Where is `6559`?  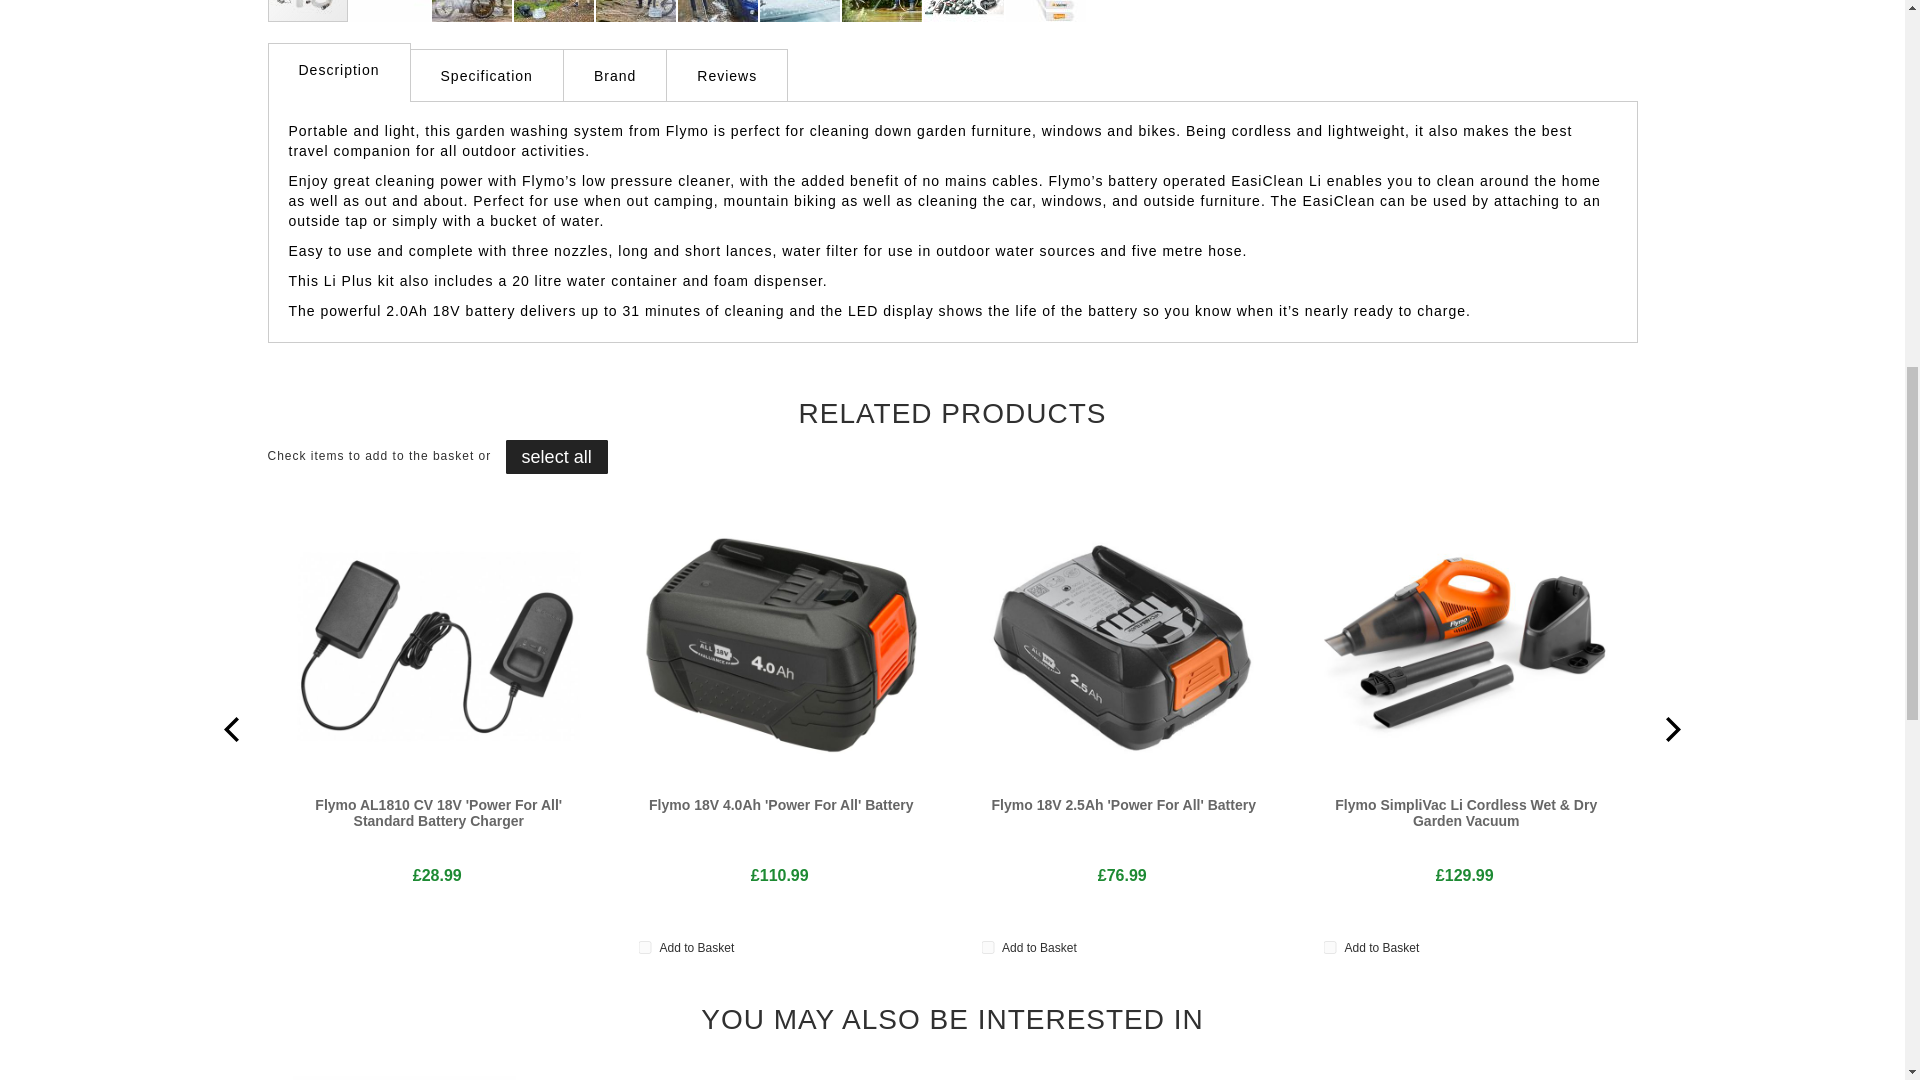 6559 is located at coordinates (1330, 946).